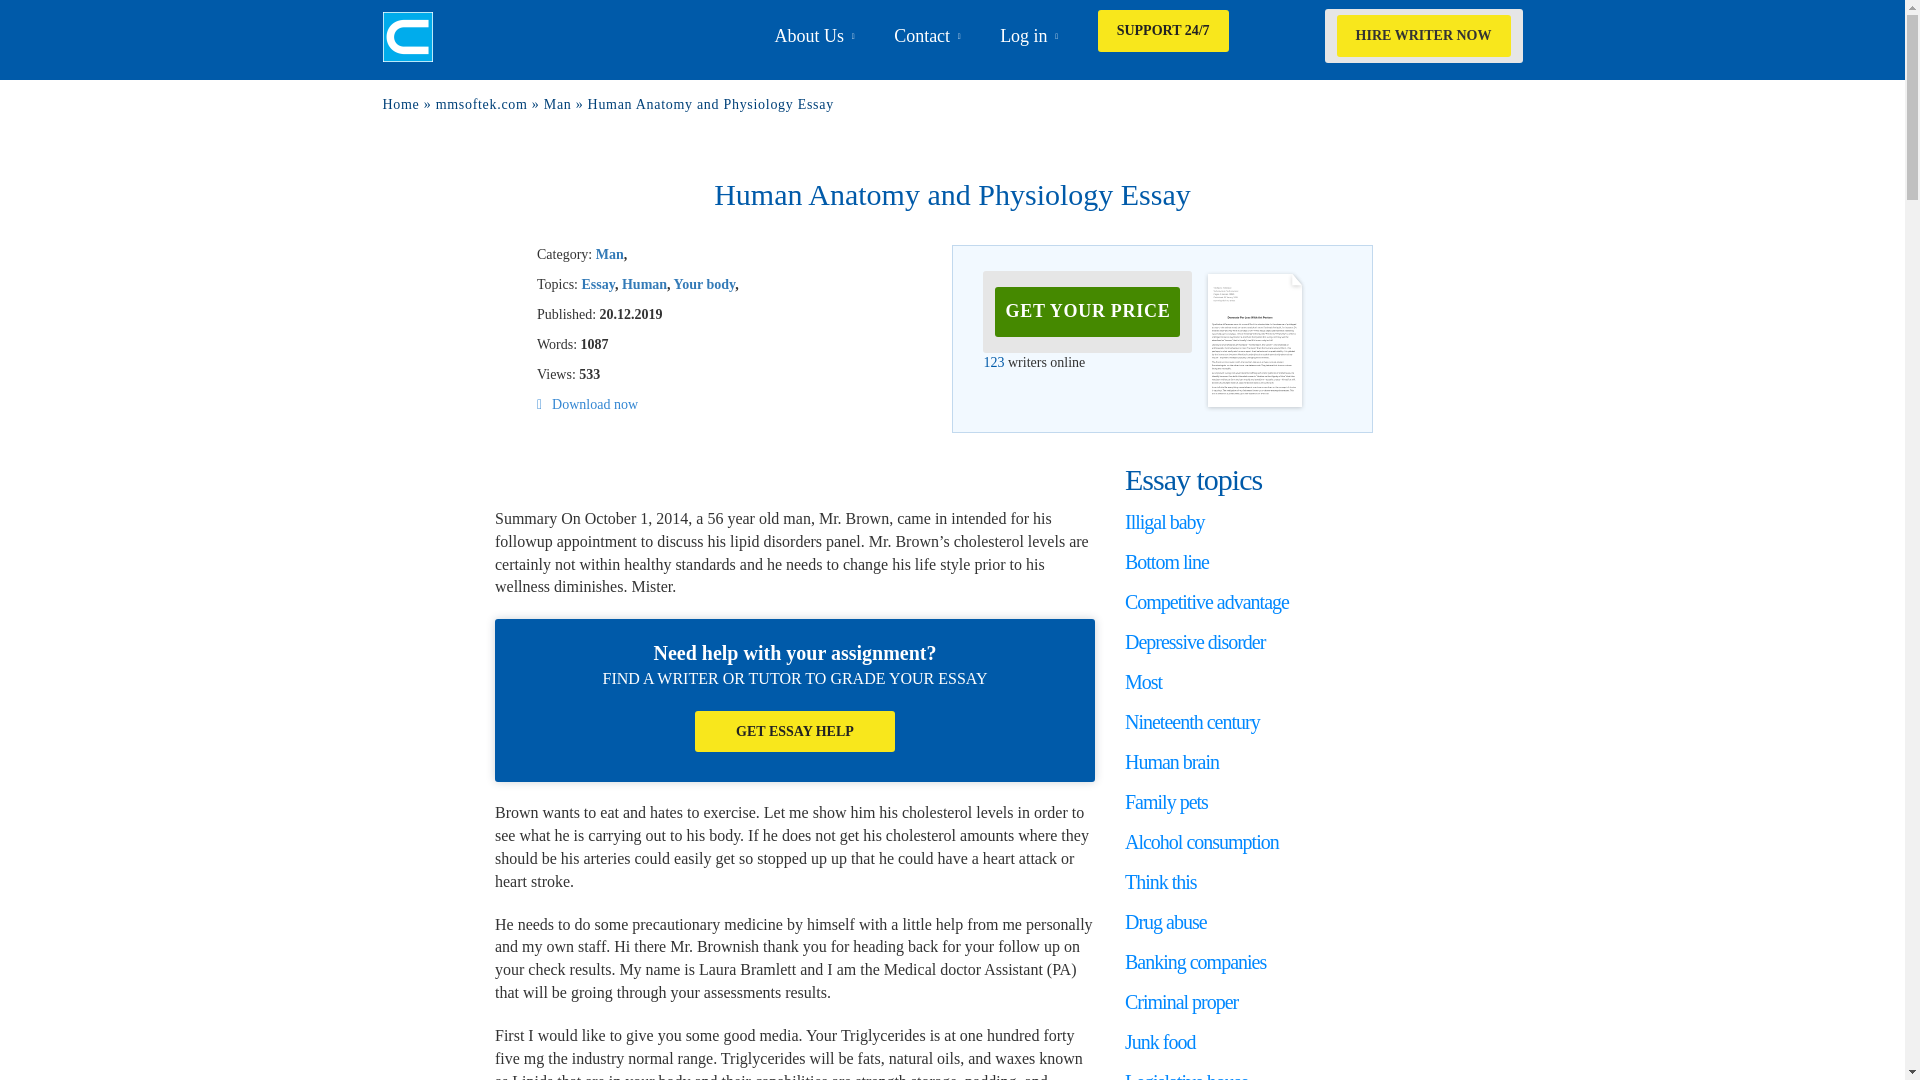  Describe the element at coordinates (1088, 312) in the screenshot. I see `GET YOUR PRICE` at that location.